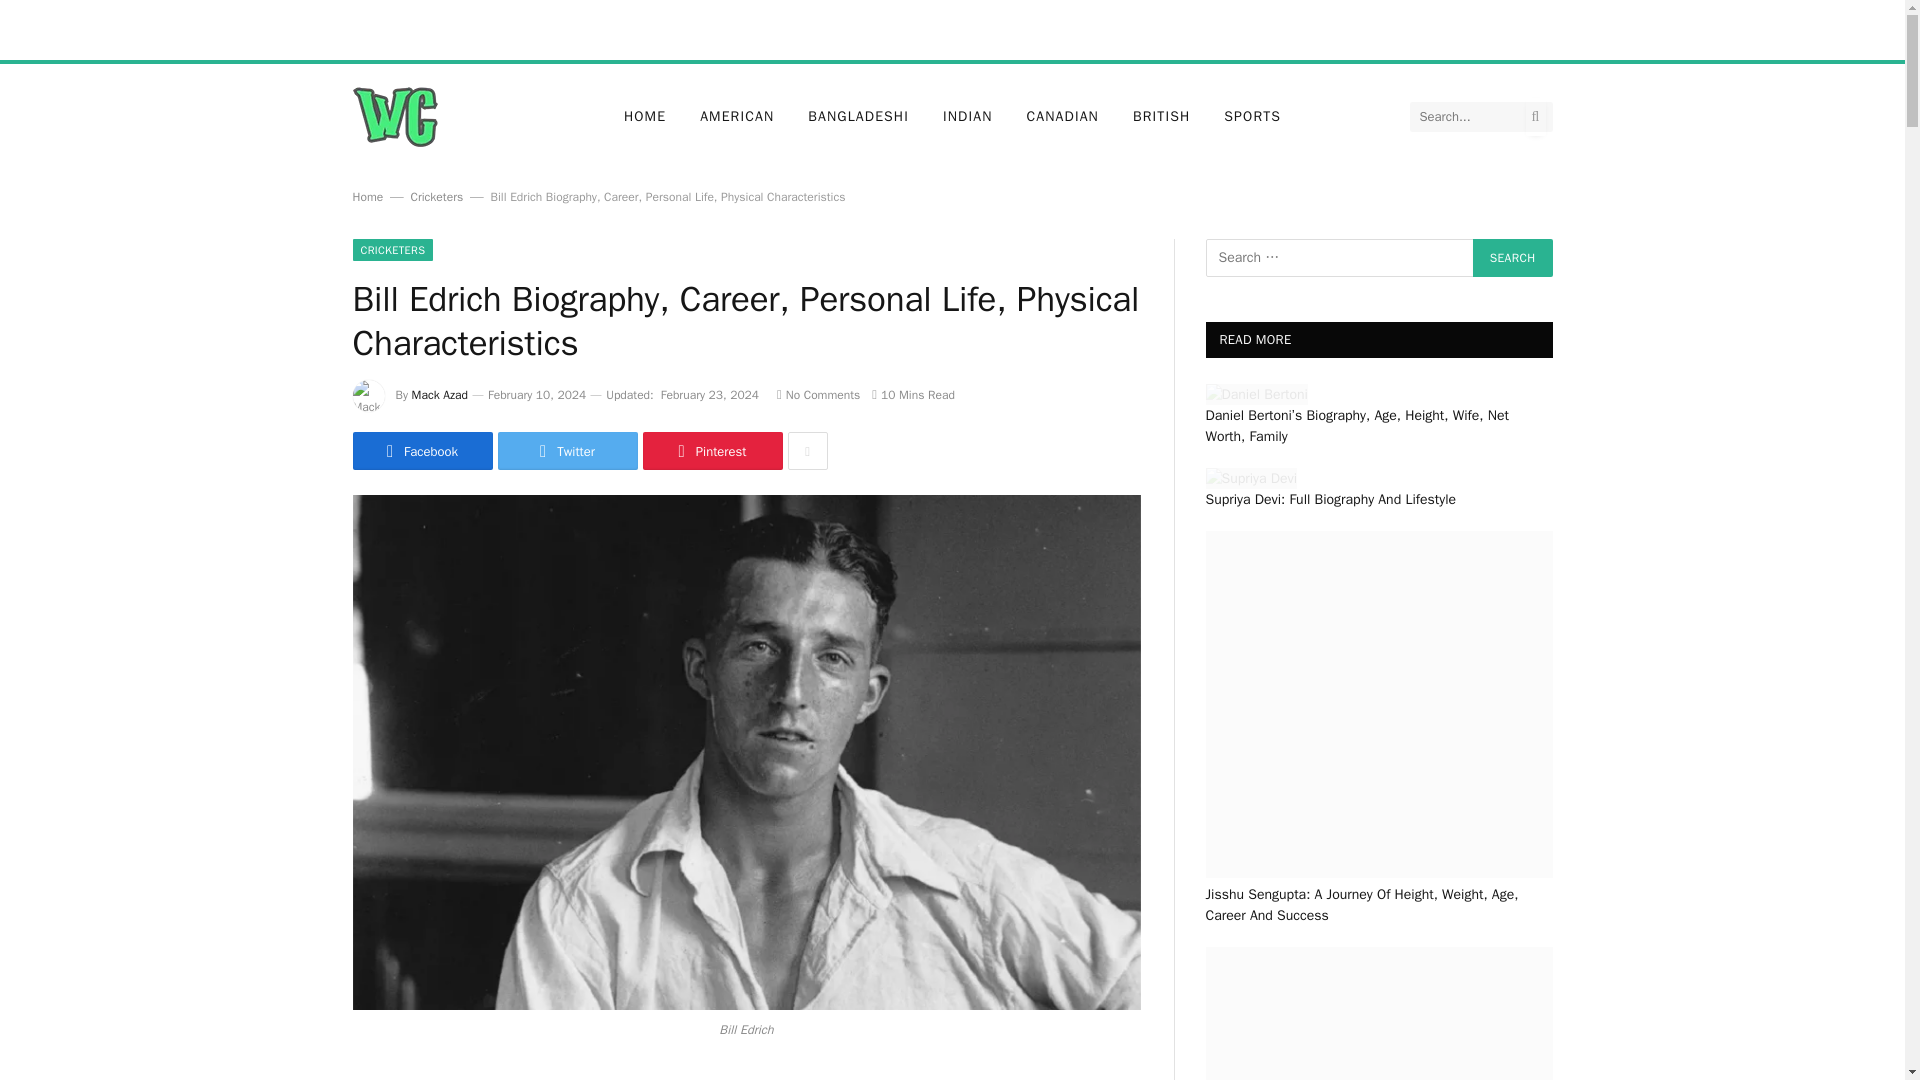 The width and height of the screenshot is (1920, 1080). Describe the element at coordinates (711, 450) in the screenshot. I see `Share on Pinterest` at that location.